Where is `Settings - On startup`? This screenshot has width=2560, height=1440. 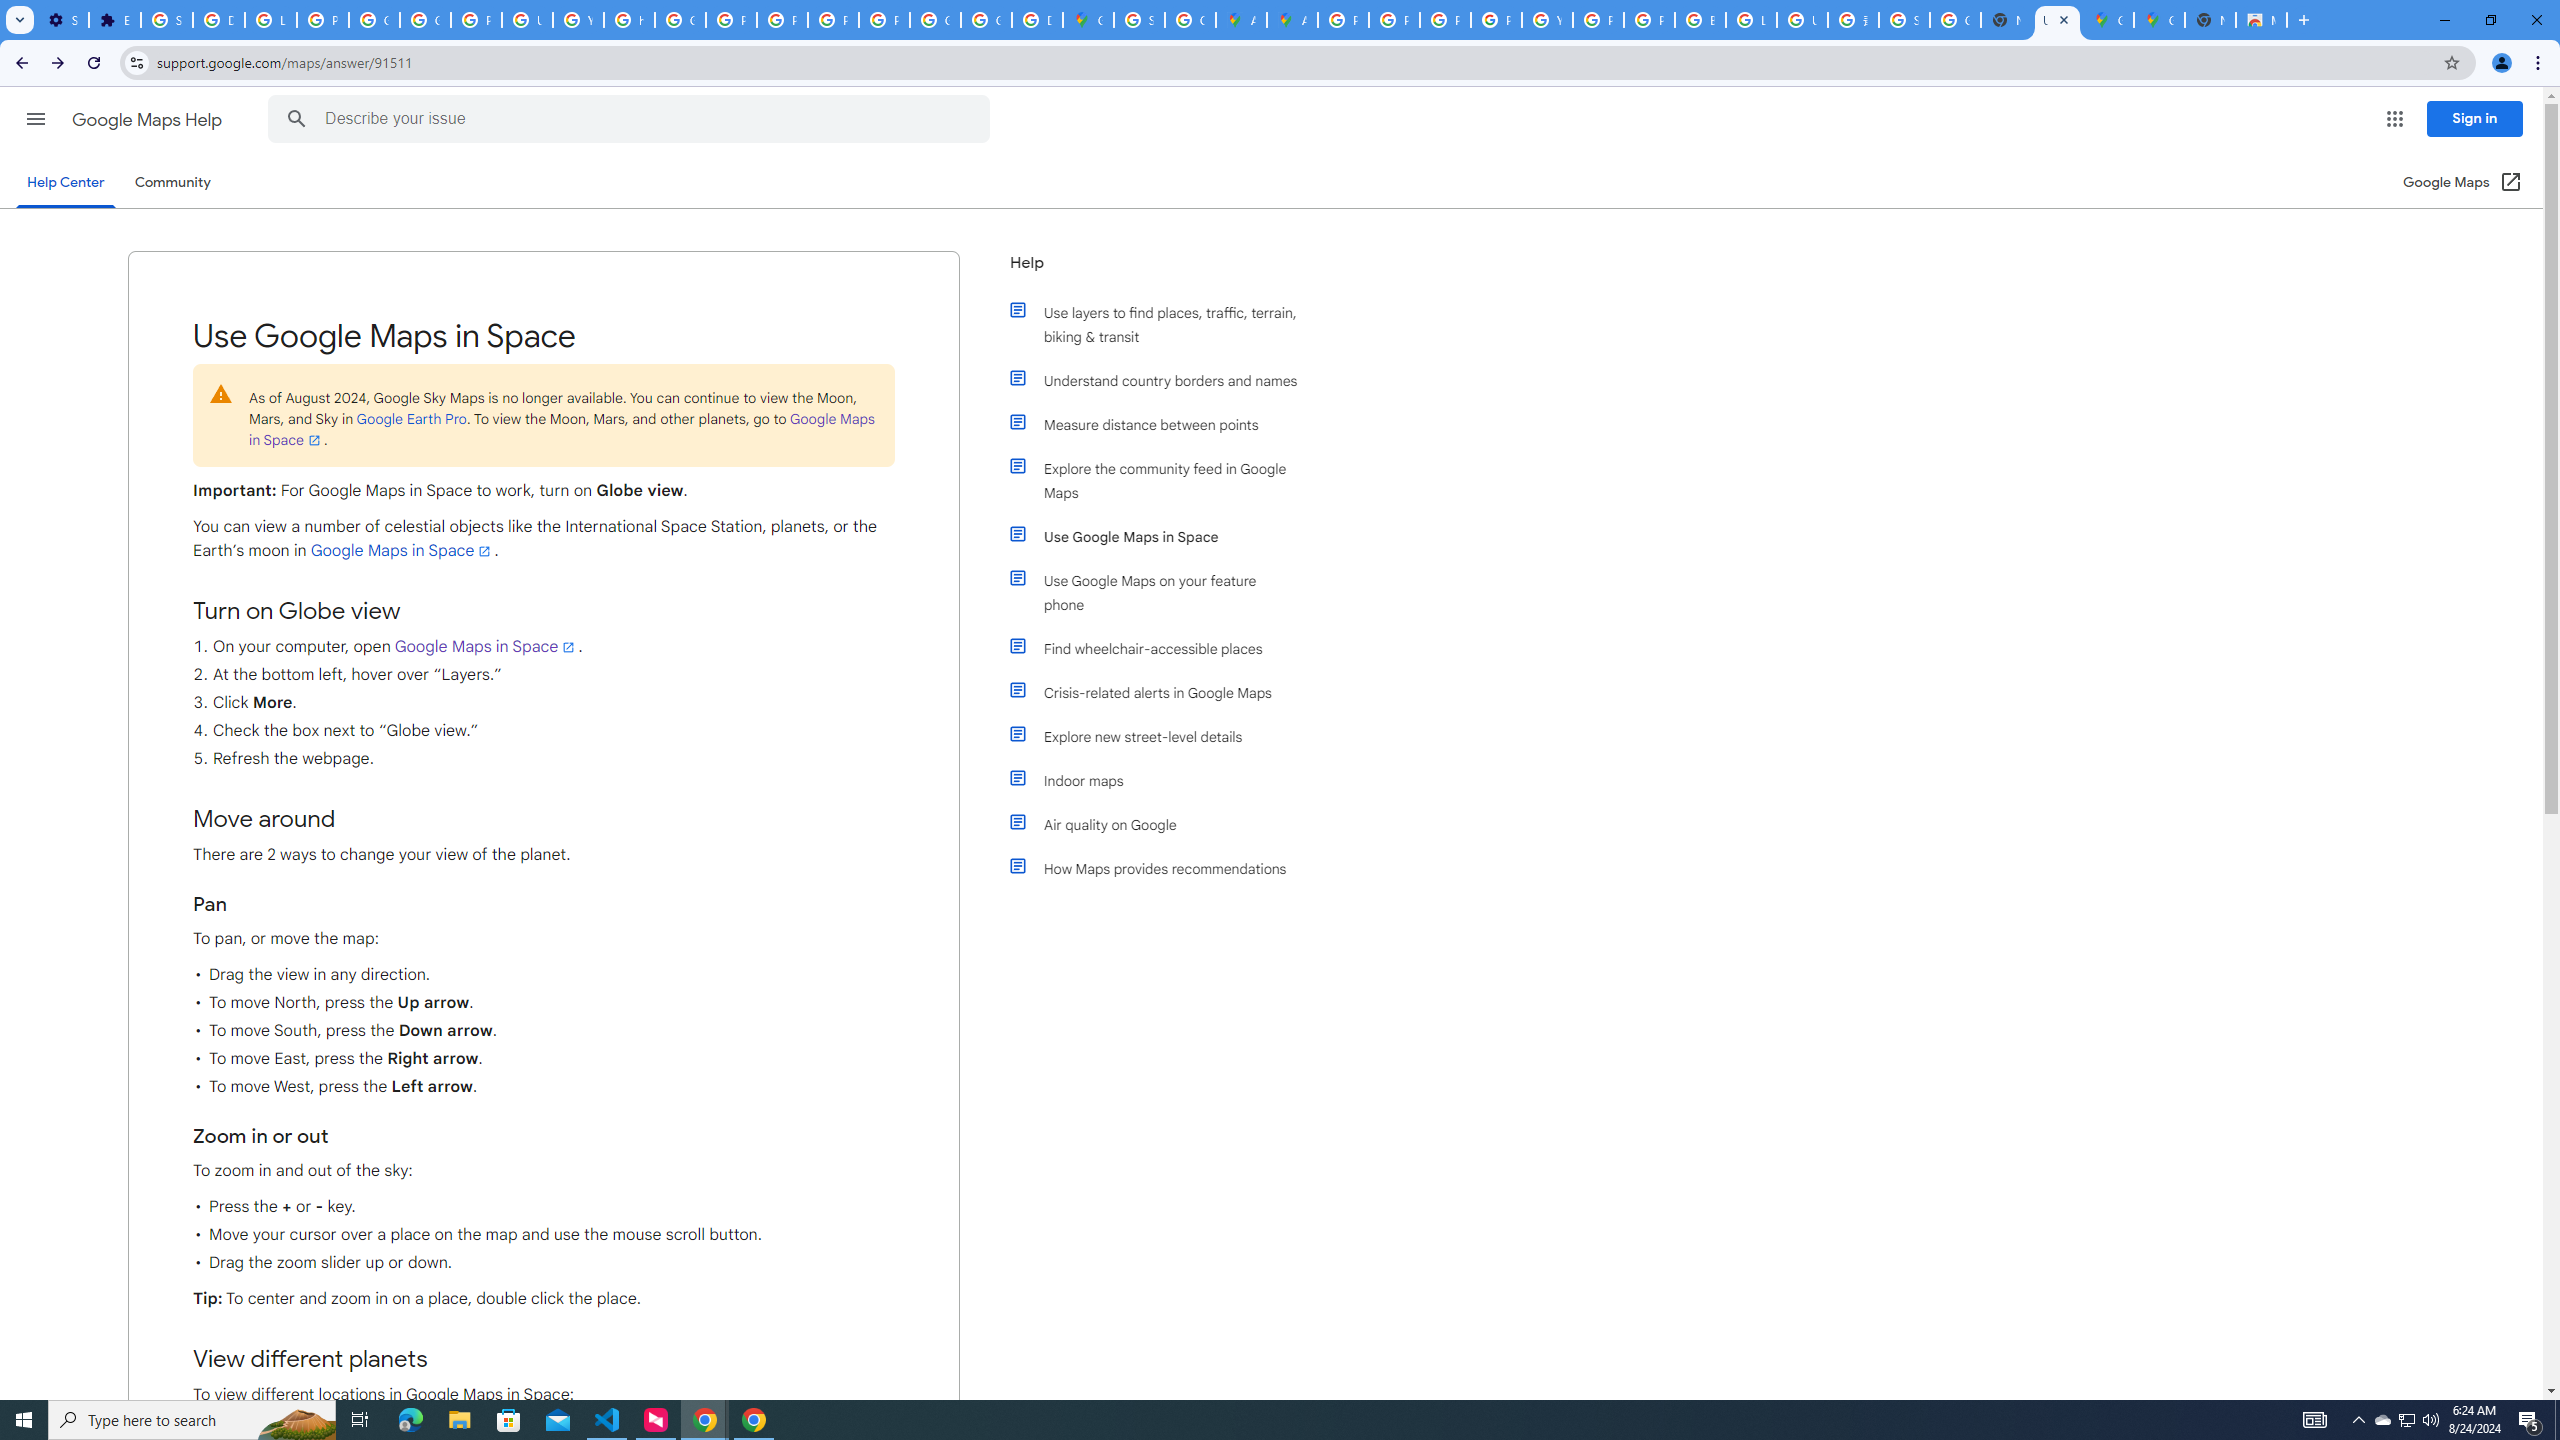
Settings - On startup is located at coordinates (62, 20).